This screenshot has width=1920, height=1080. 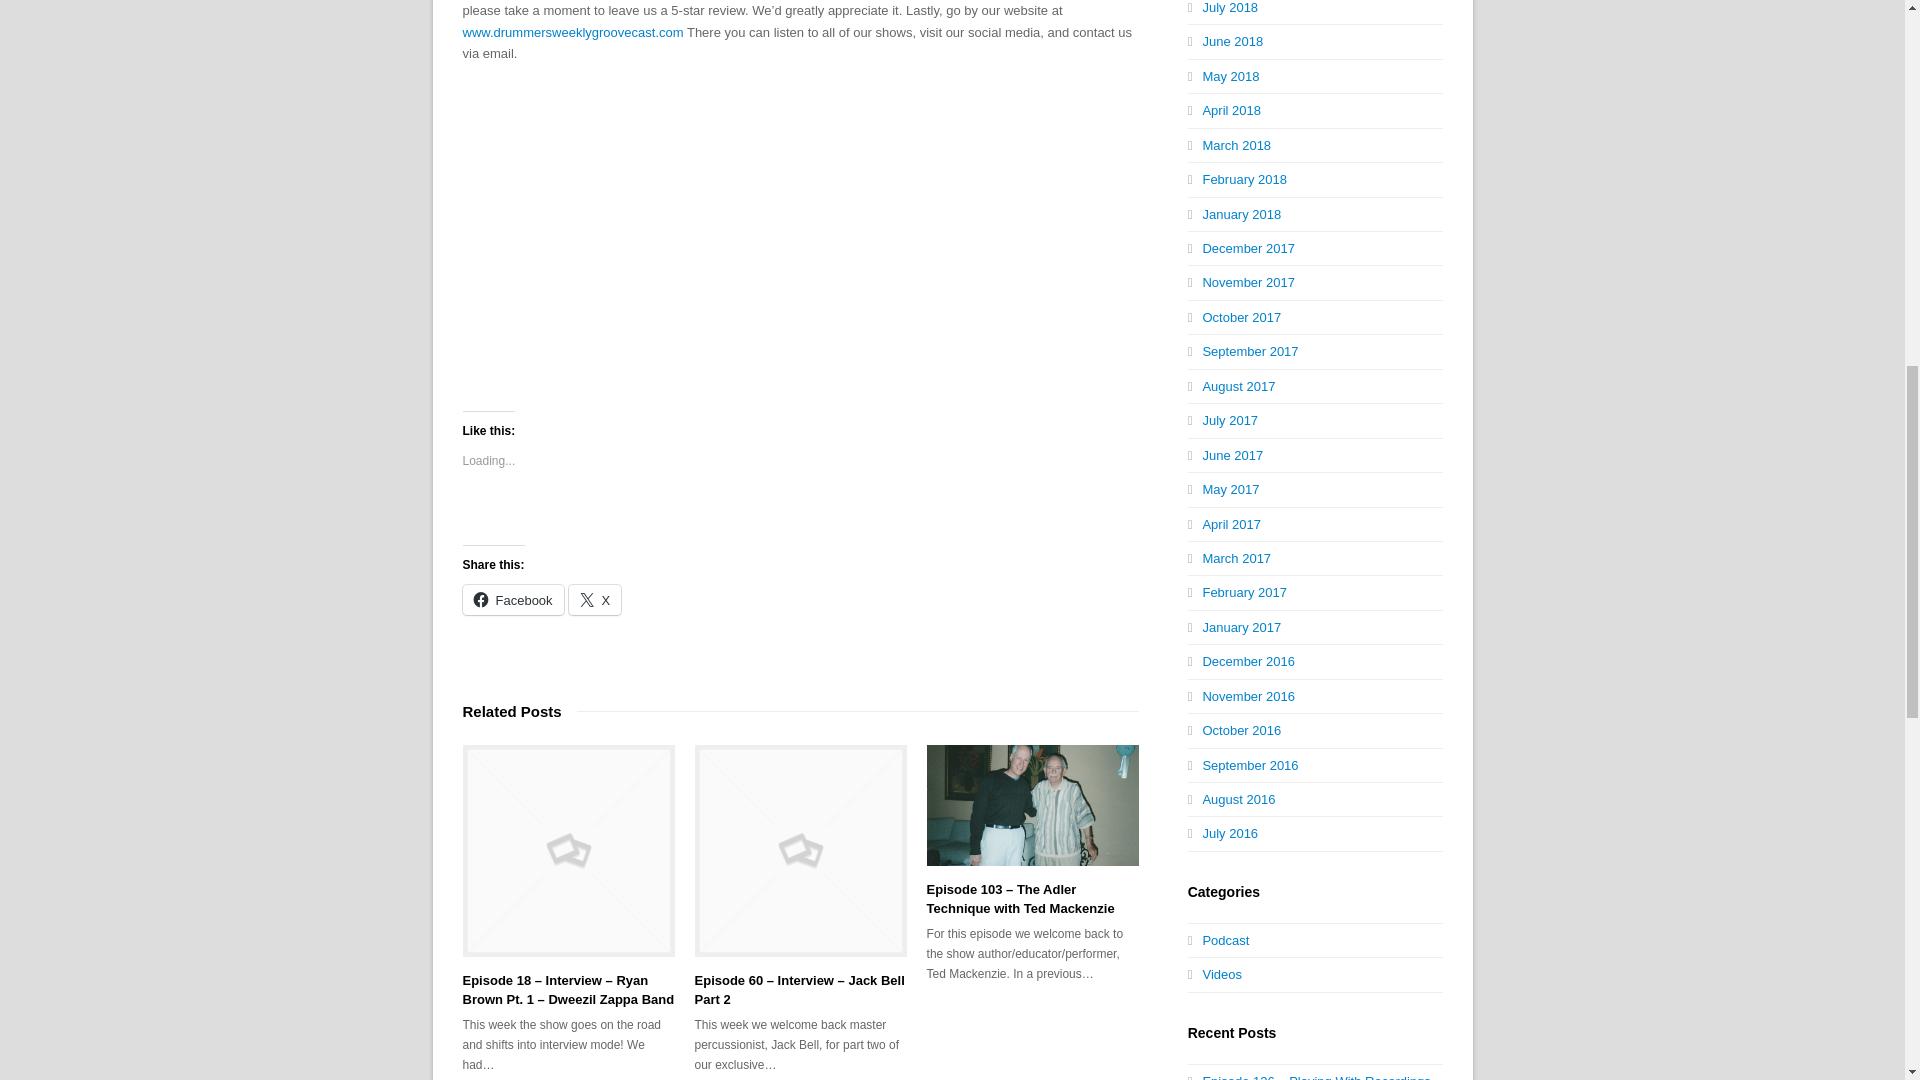 I want to click on Click to share on X, so click(x=595, y=600).